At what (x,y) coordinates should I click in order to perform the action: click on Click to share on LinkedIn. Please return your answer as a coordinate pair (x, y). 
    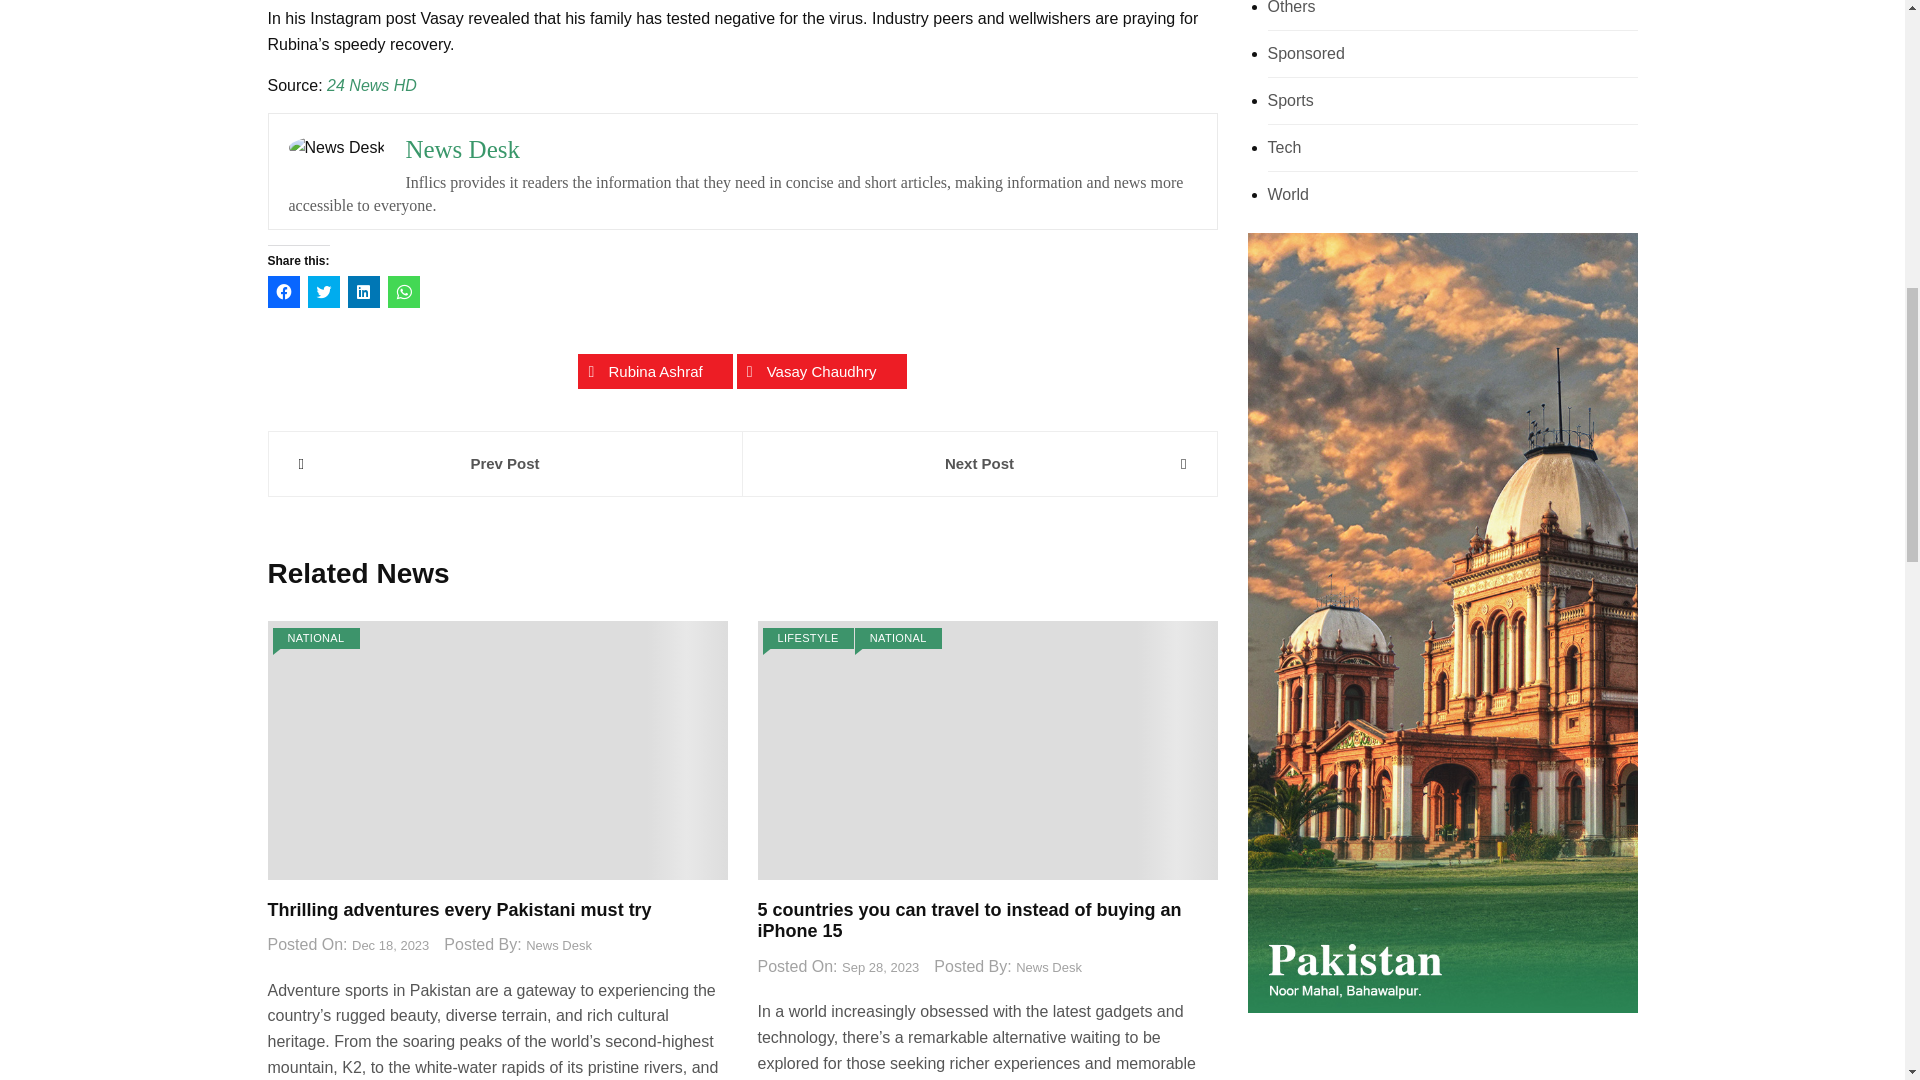
    Looking at the image, I should click on (364, 292).